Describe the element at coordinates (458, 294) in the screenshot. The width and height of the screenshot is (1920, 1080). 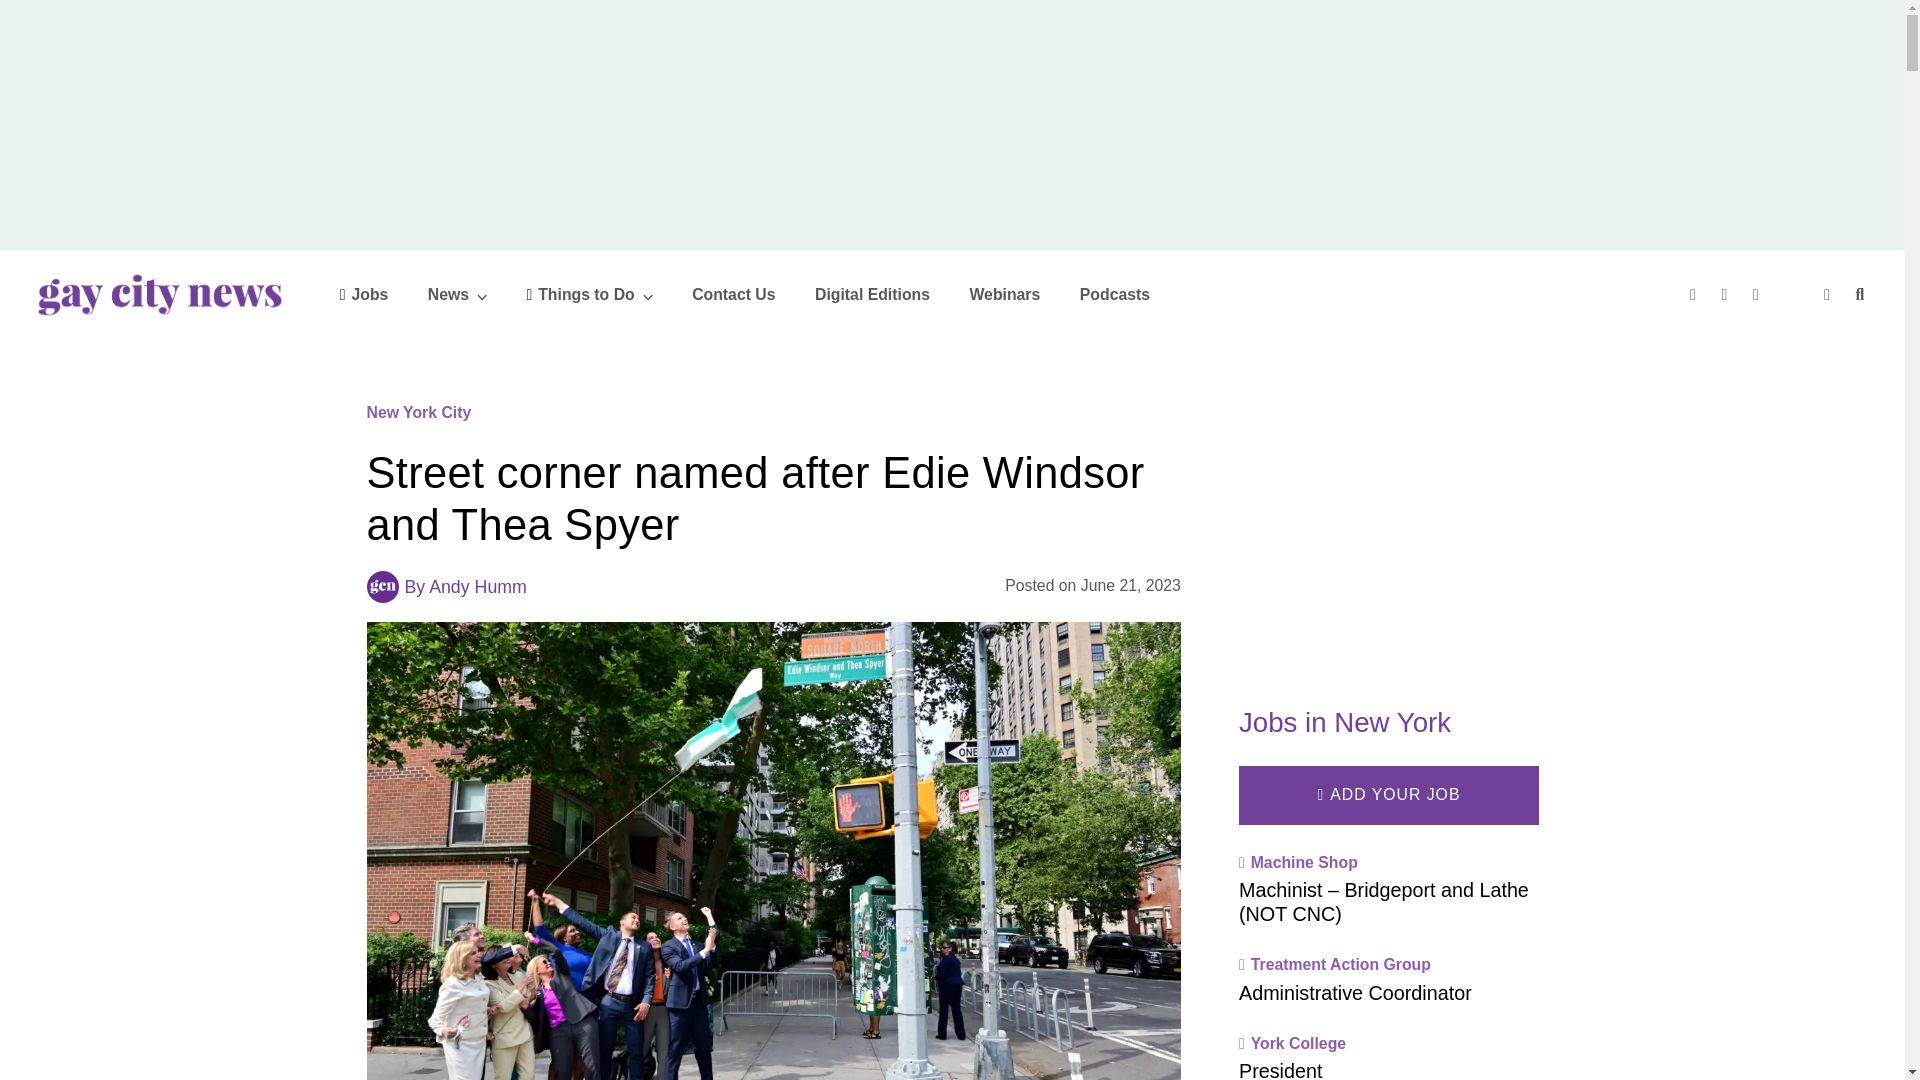
I see `News` at that location.